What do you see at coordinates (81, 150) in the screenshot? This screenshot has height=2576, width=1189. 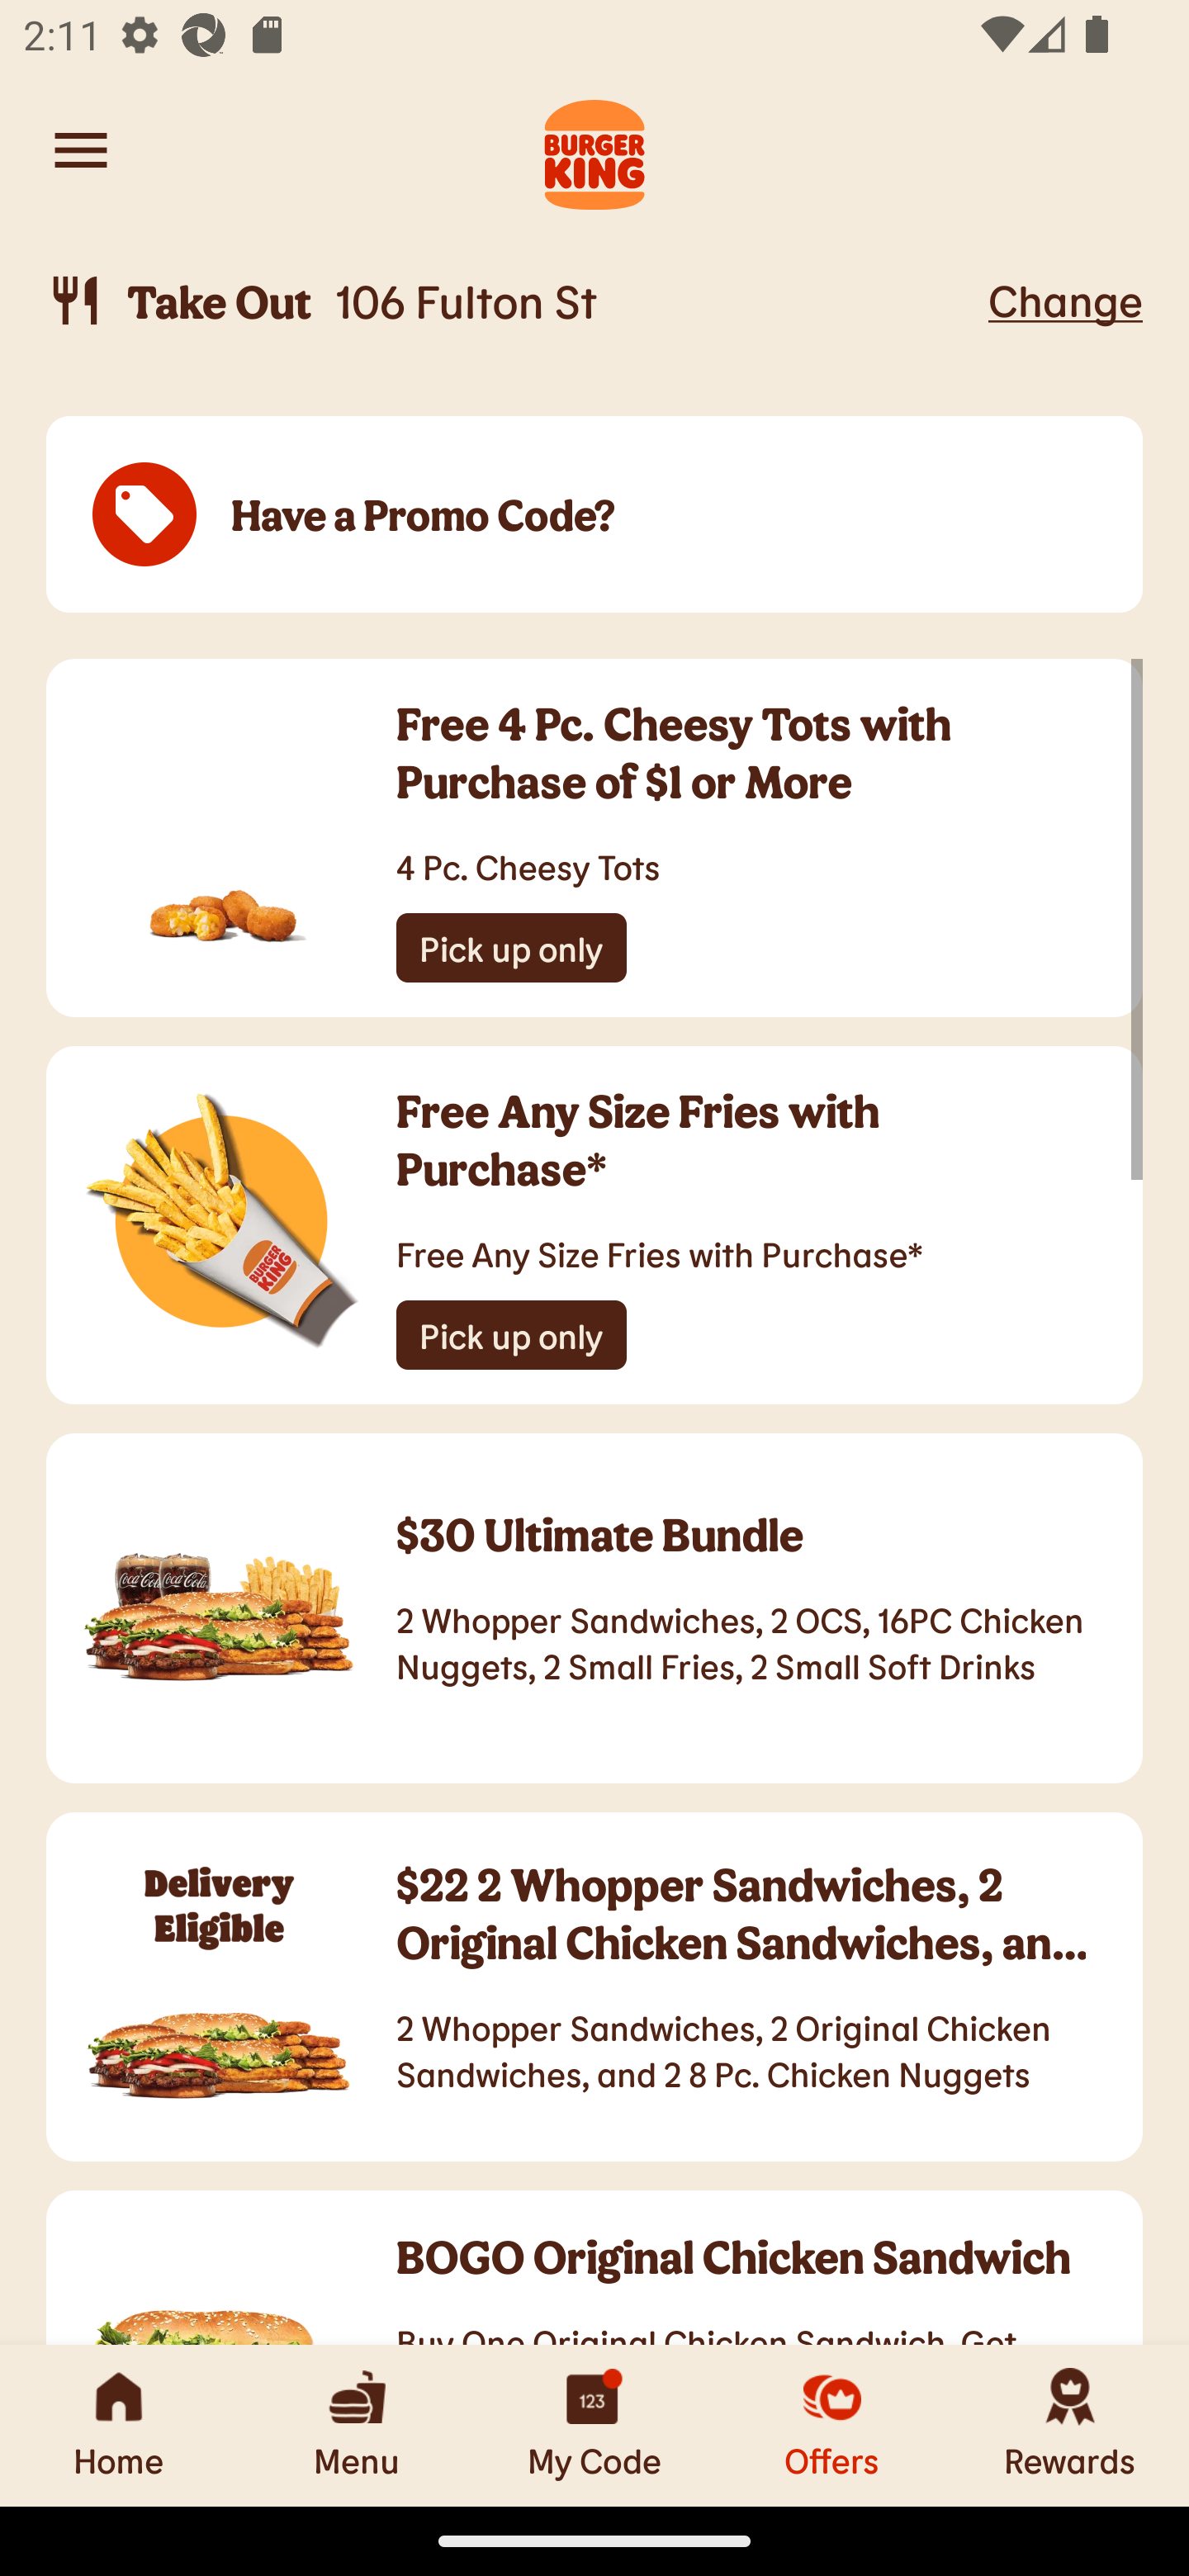 I see `Navigate to account menu ` at bounding box center [81, 150].